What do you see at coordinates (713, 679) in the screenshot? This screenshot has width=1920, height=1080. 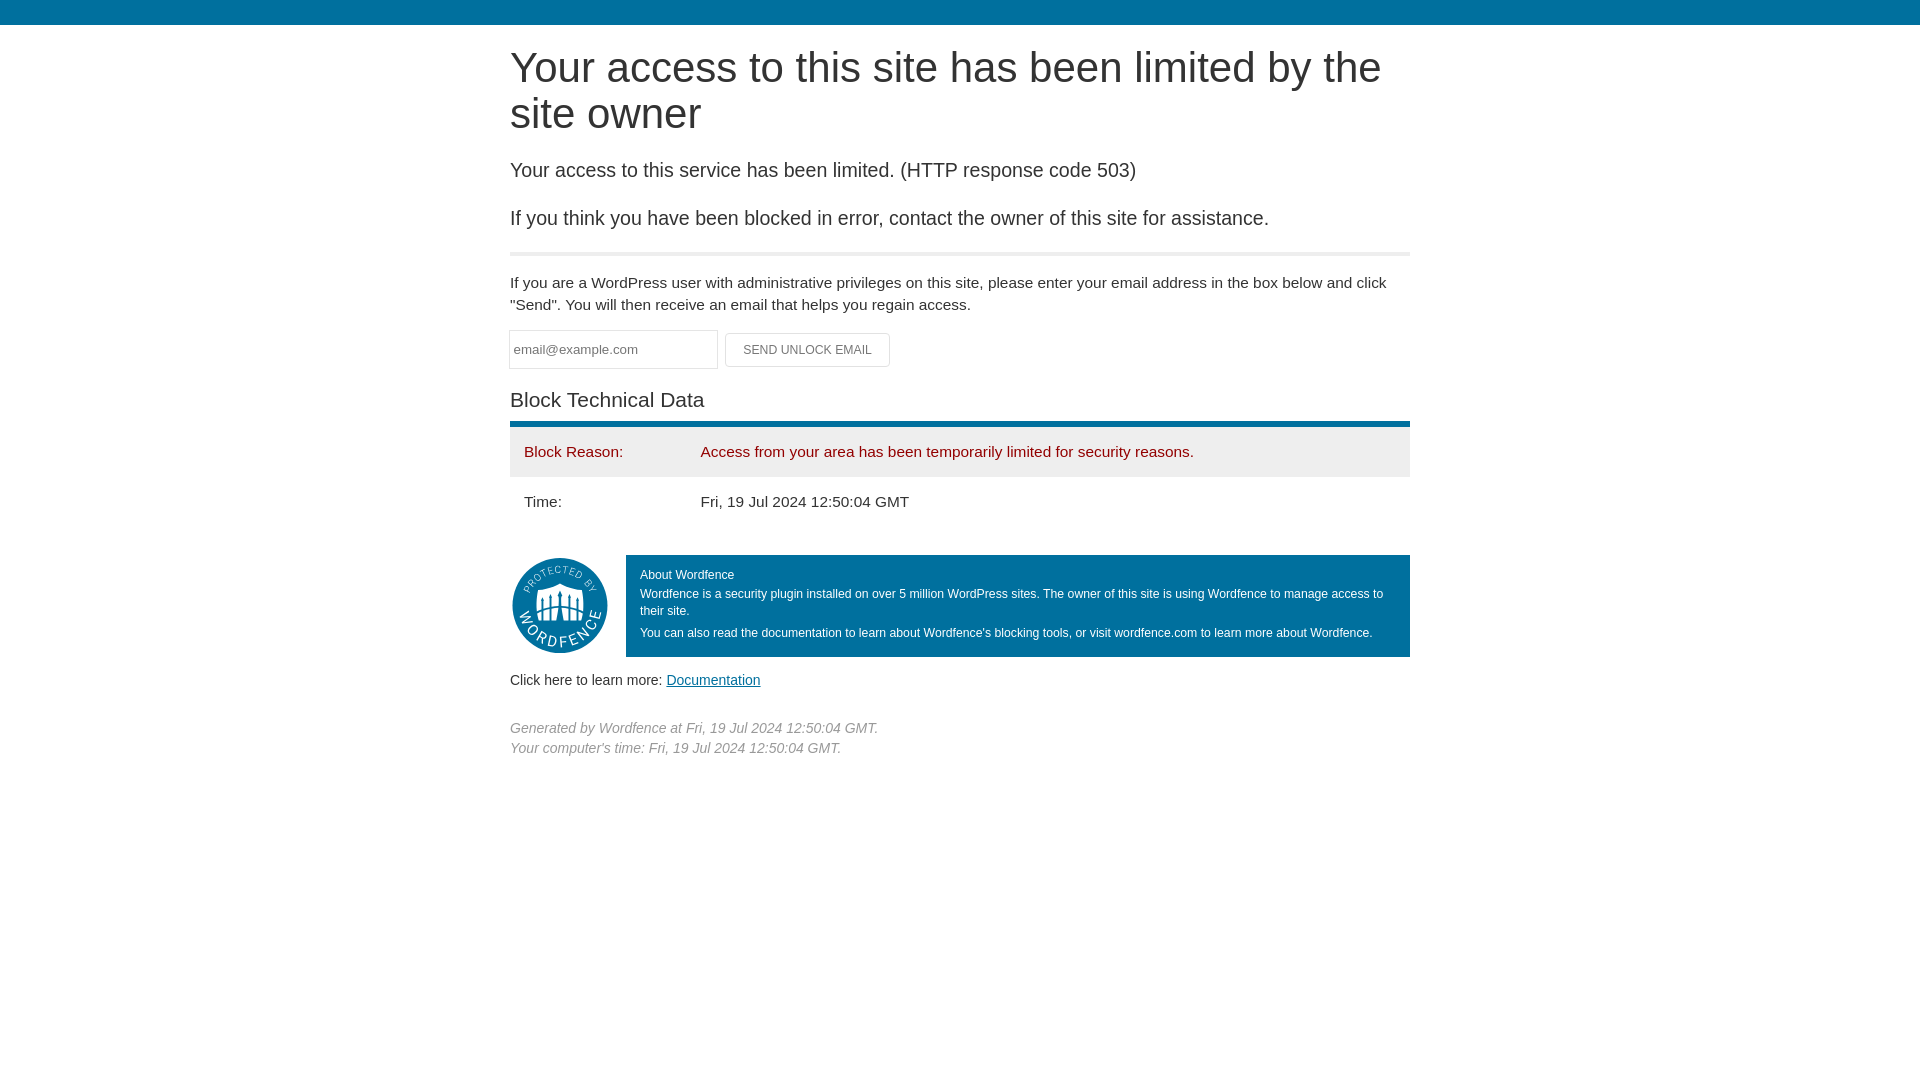 I see `Documentation` at bounding box center [713, 679].